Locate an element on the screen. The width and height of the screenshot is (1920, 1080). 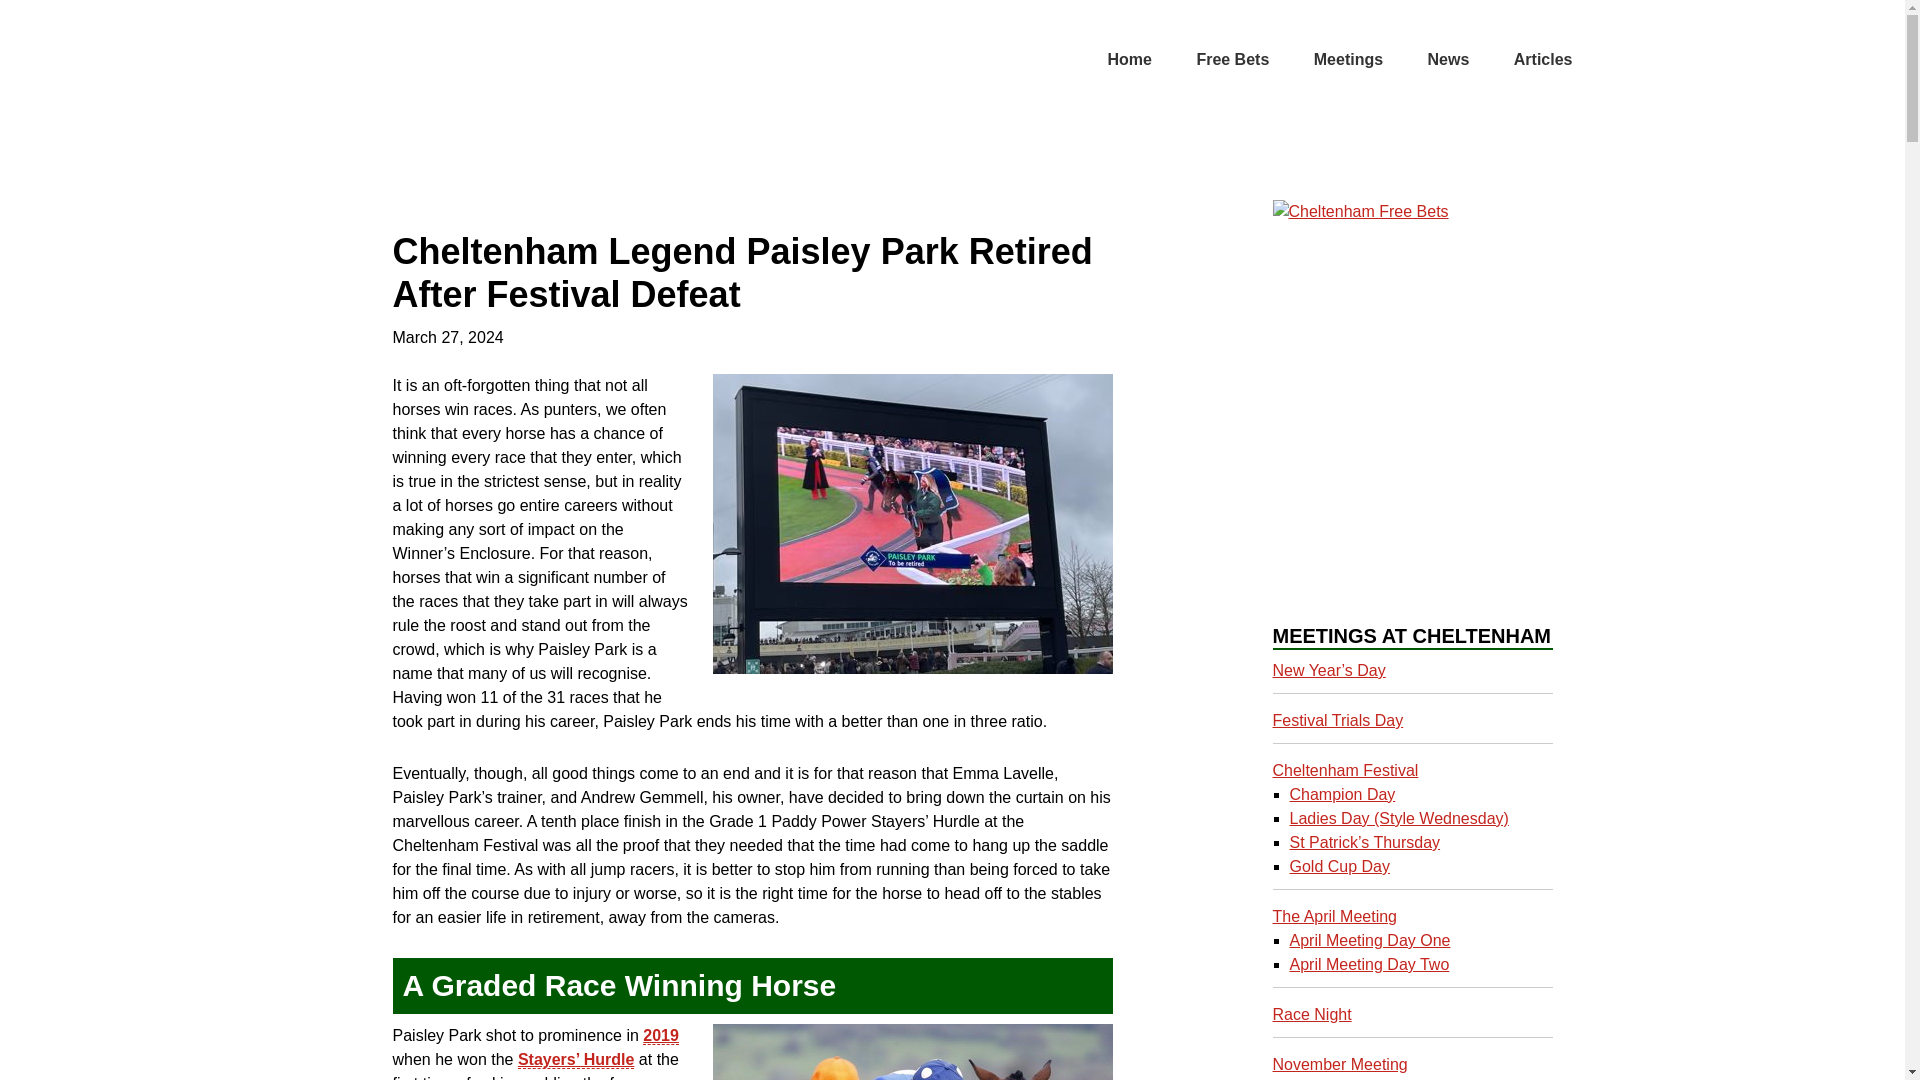
Champion Day is located at coordinates (1342, 794).